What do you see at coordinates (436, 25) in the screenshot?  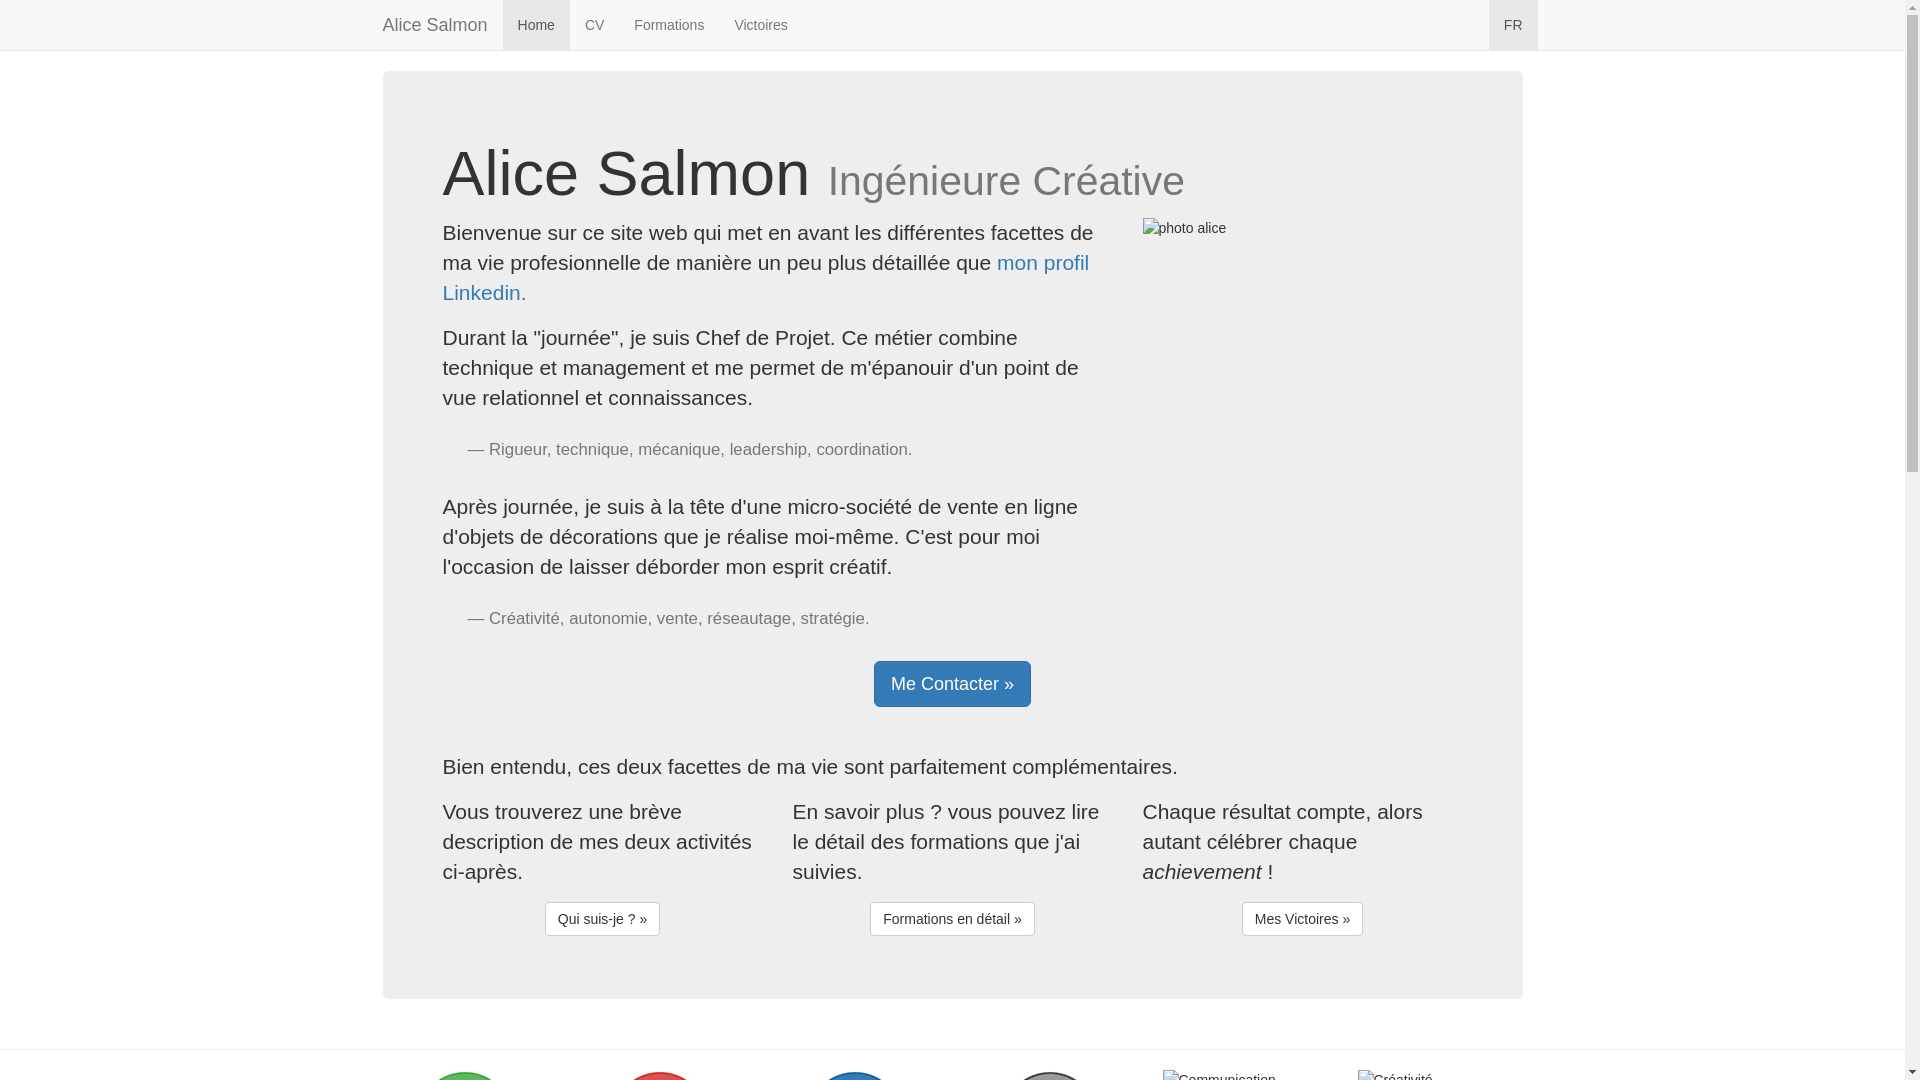 I see `Alice Salmon` at bounding box center [436, 25].